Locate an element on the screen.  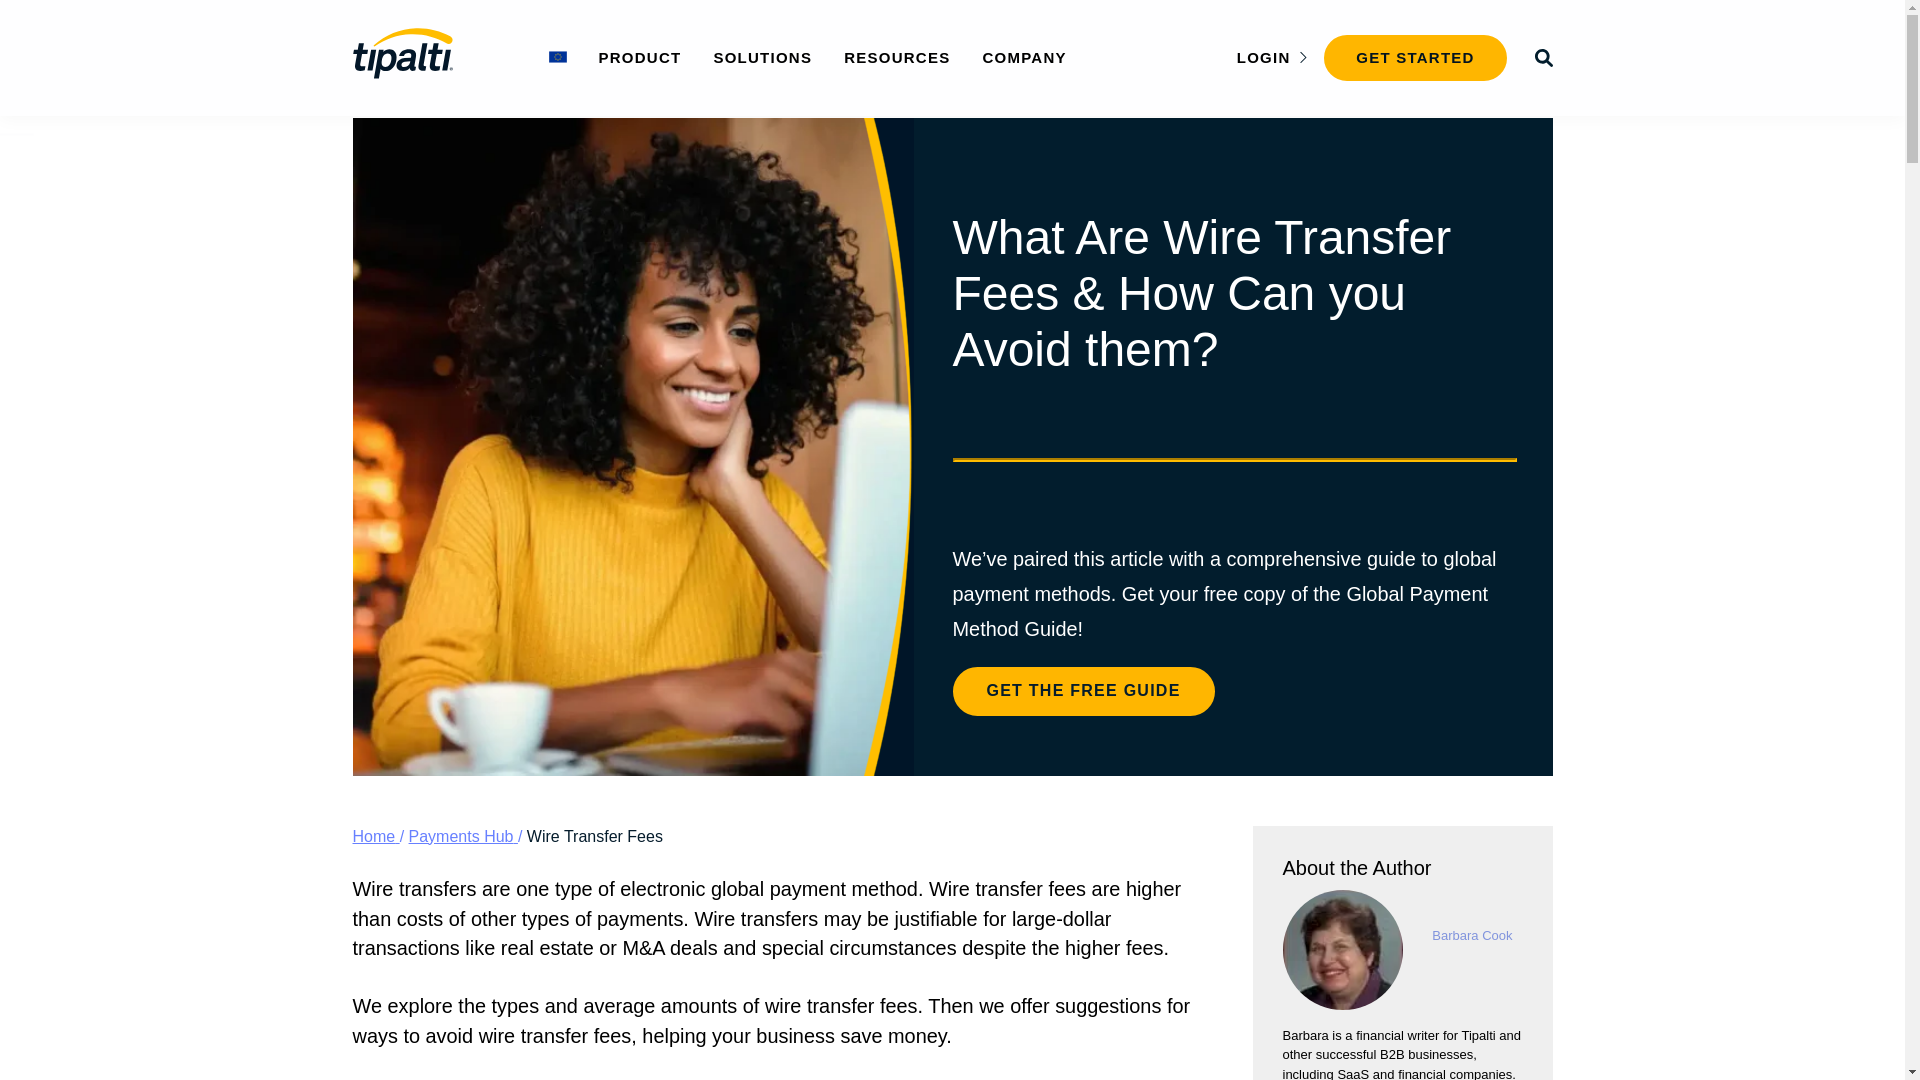
SOLUTIONS is located at coordinates (762, 56).